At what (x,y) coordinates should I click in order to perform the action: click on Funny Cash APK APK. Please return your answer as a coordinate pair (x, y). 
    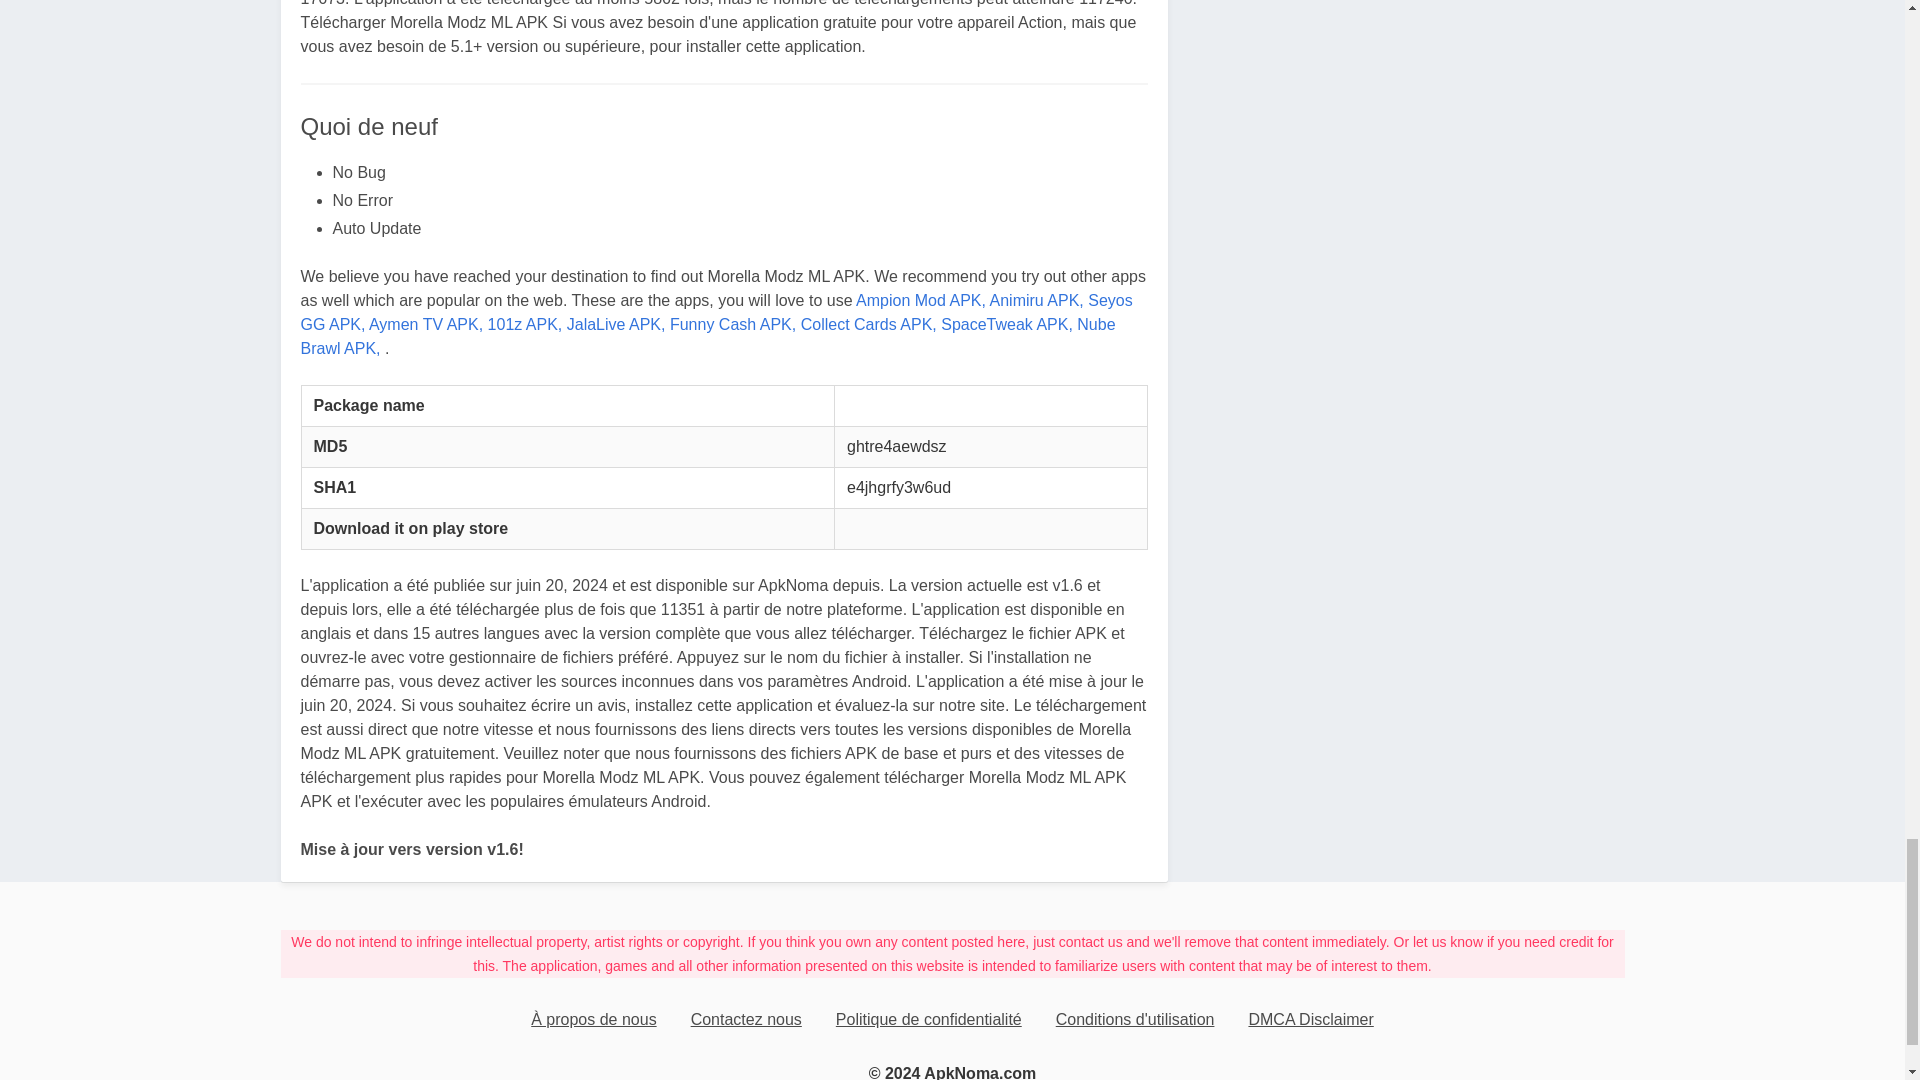
    Looking at the image, I should click on (733, 324).